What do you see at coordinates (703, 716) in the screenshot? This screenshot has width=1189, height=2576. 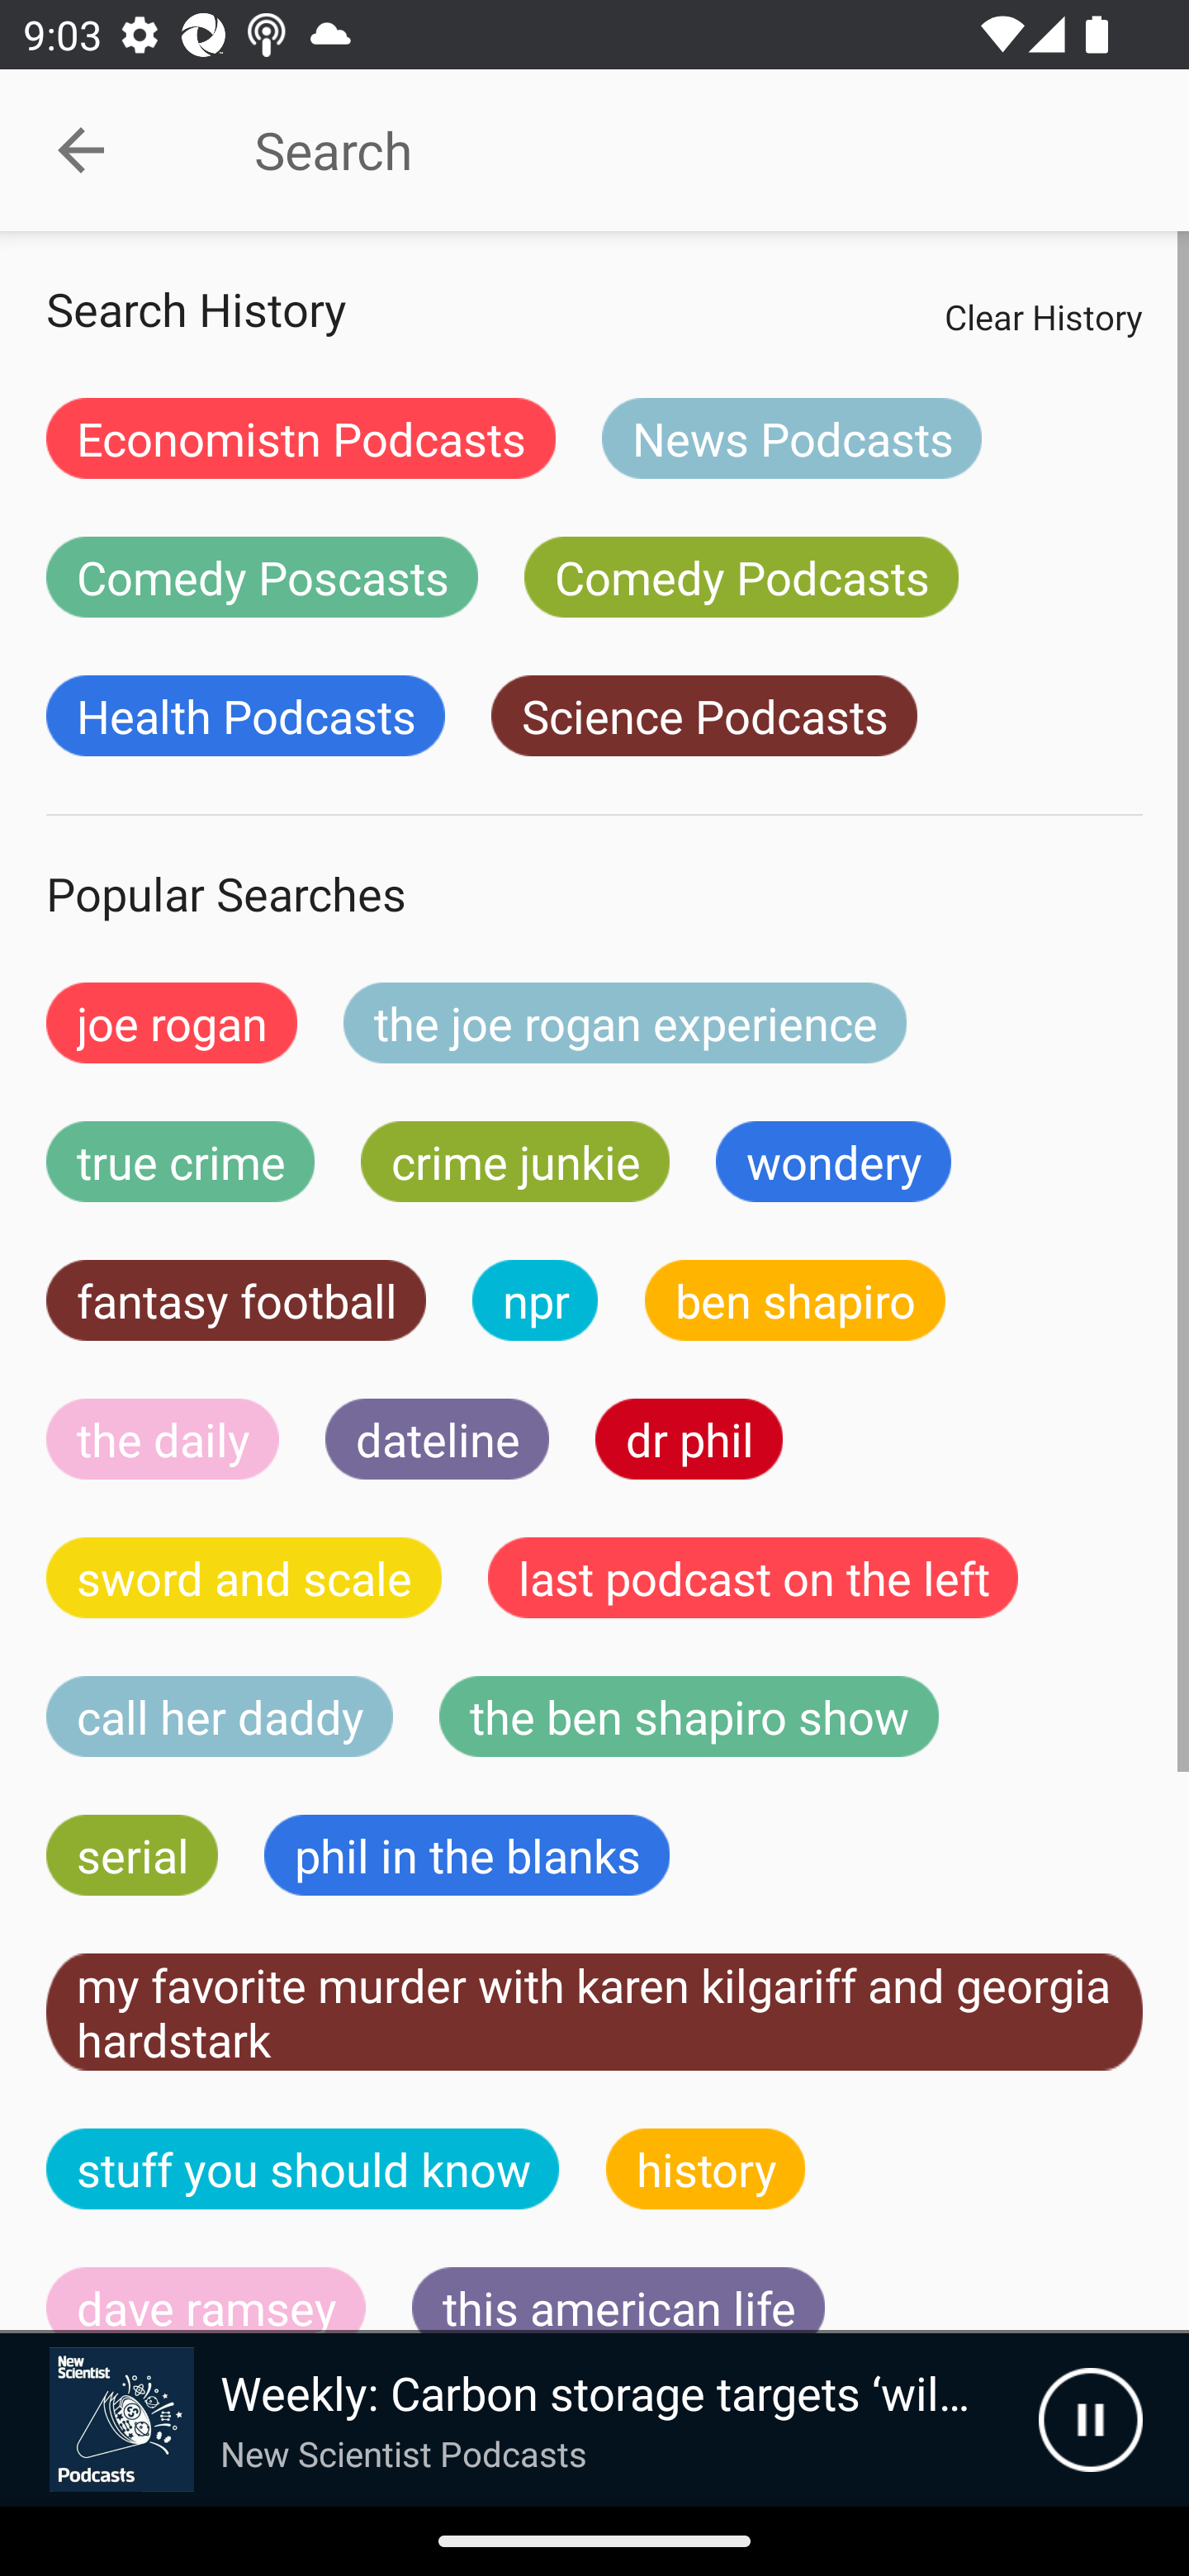 I see `Science Podcasts` at bounding box center [703, 716].